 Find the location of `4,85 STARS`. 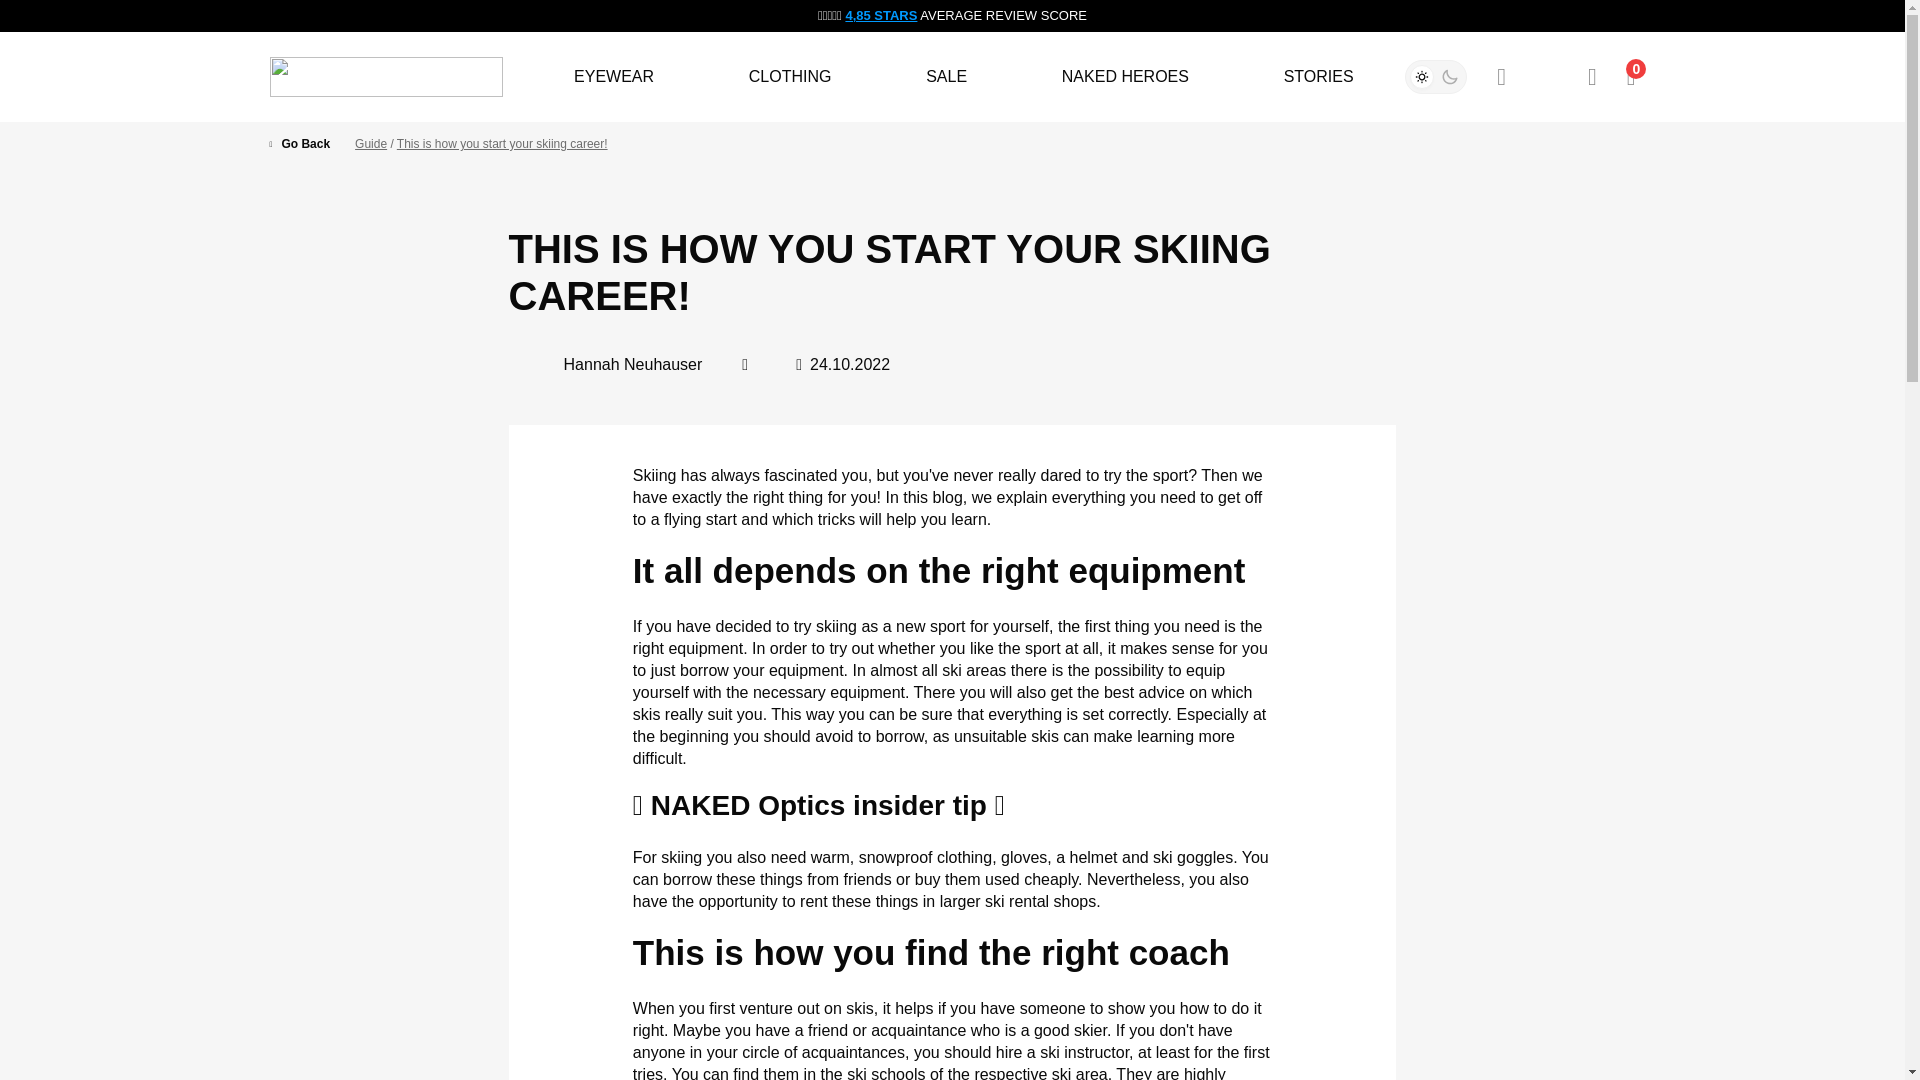

4,85 STARS is located at coordinates (880, 14).